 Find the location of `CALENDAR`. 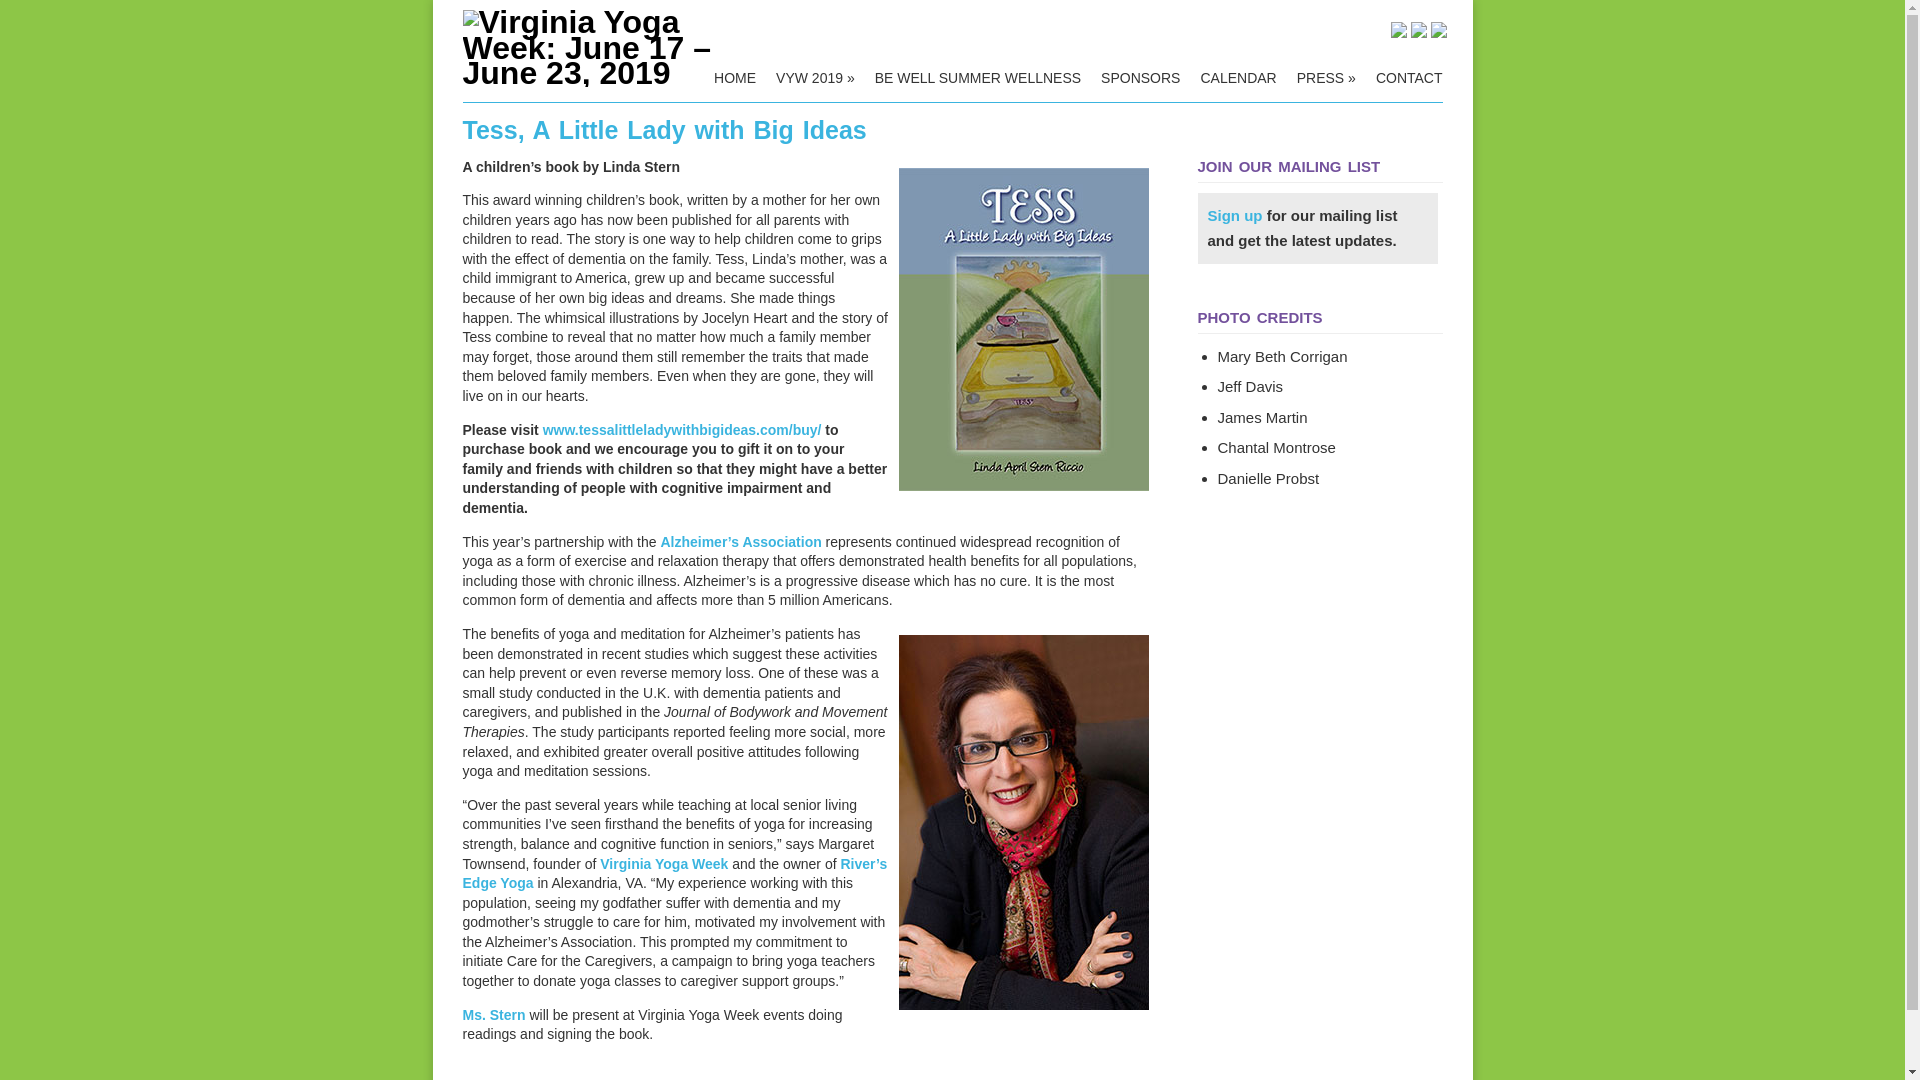

CALENDAR is located at coordinates (1238, 78).